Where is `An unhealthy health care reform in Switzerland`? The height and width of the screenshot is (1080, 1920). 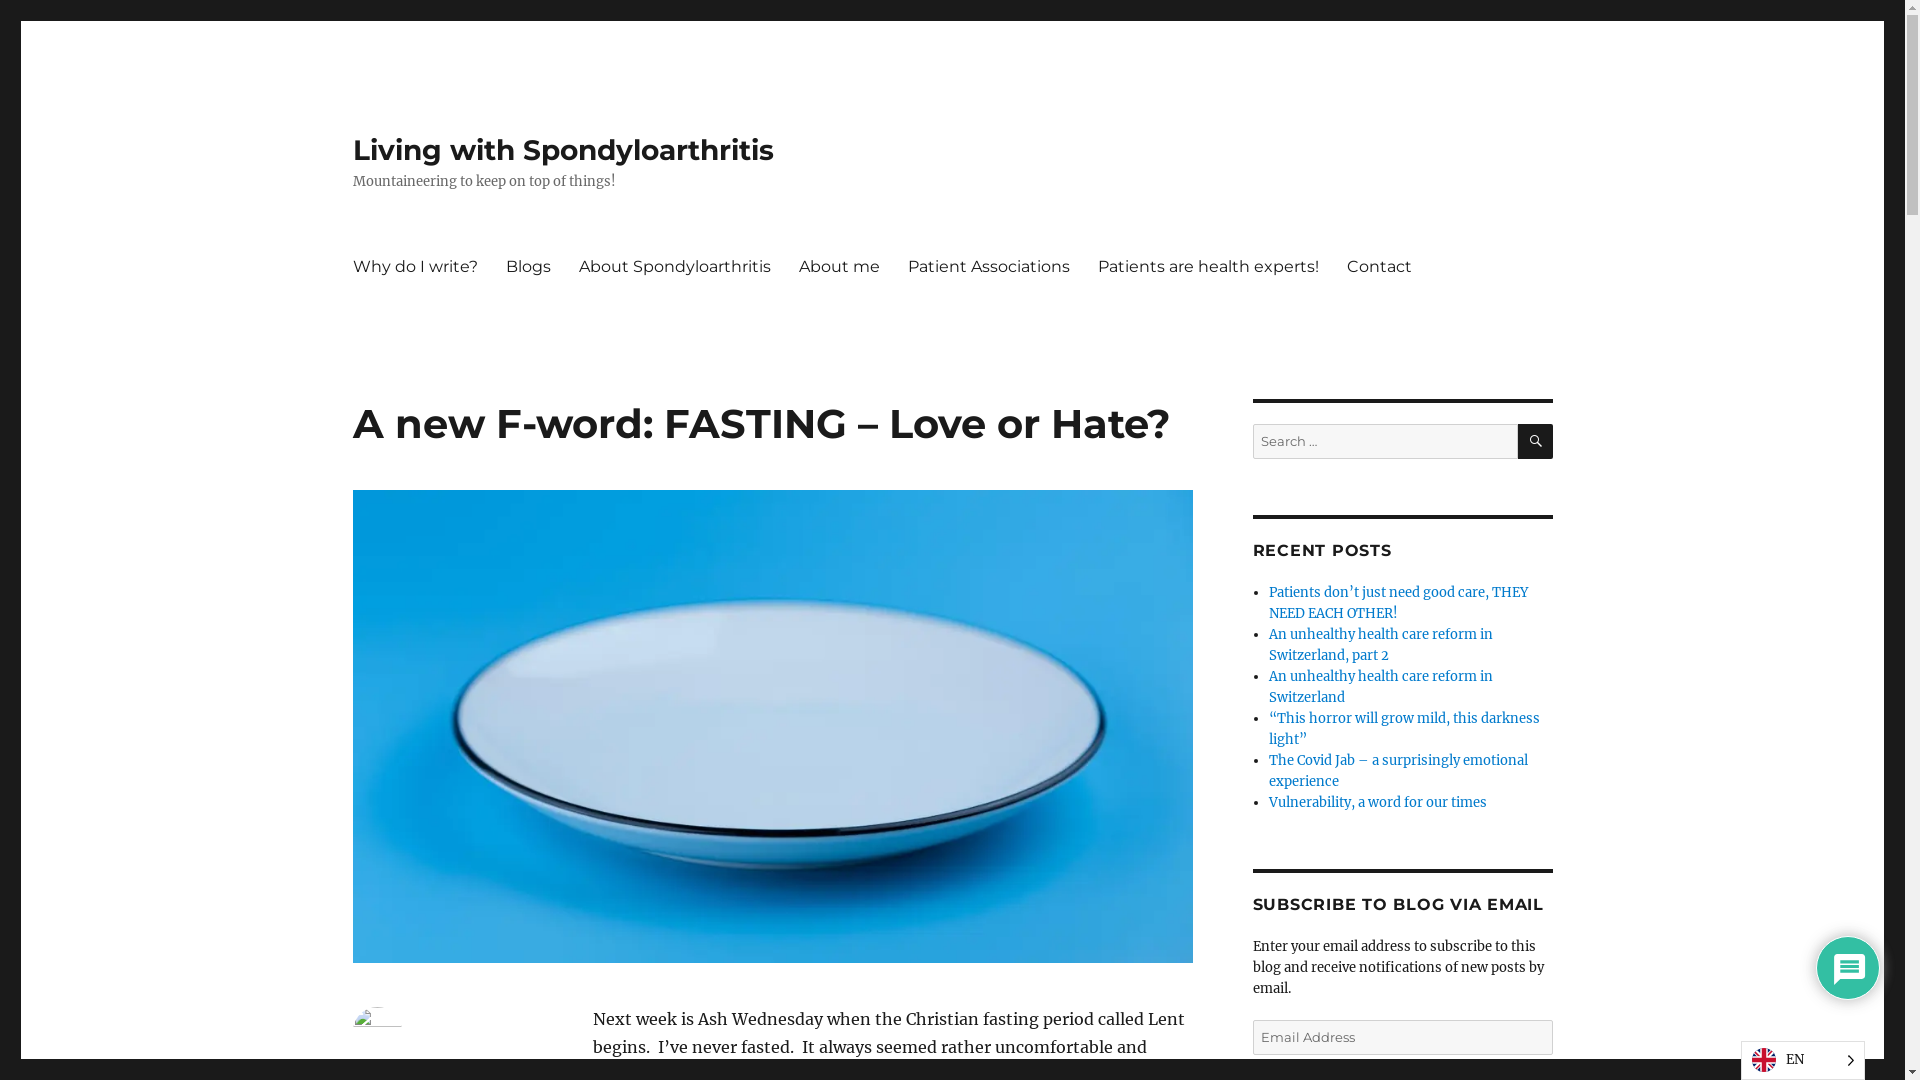
An unhealthy health care reform in Switzerland is located at coordinates (1381, 687).